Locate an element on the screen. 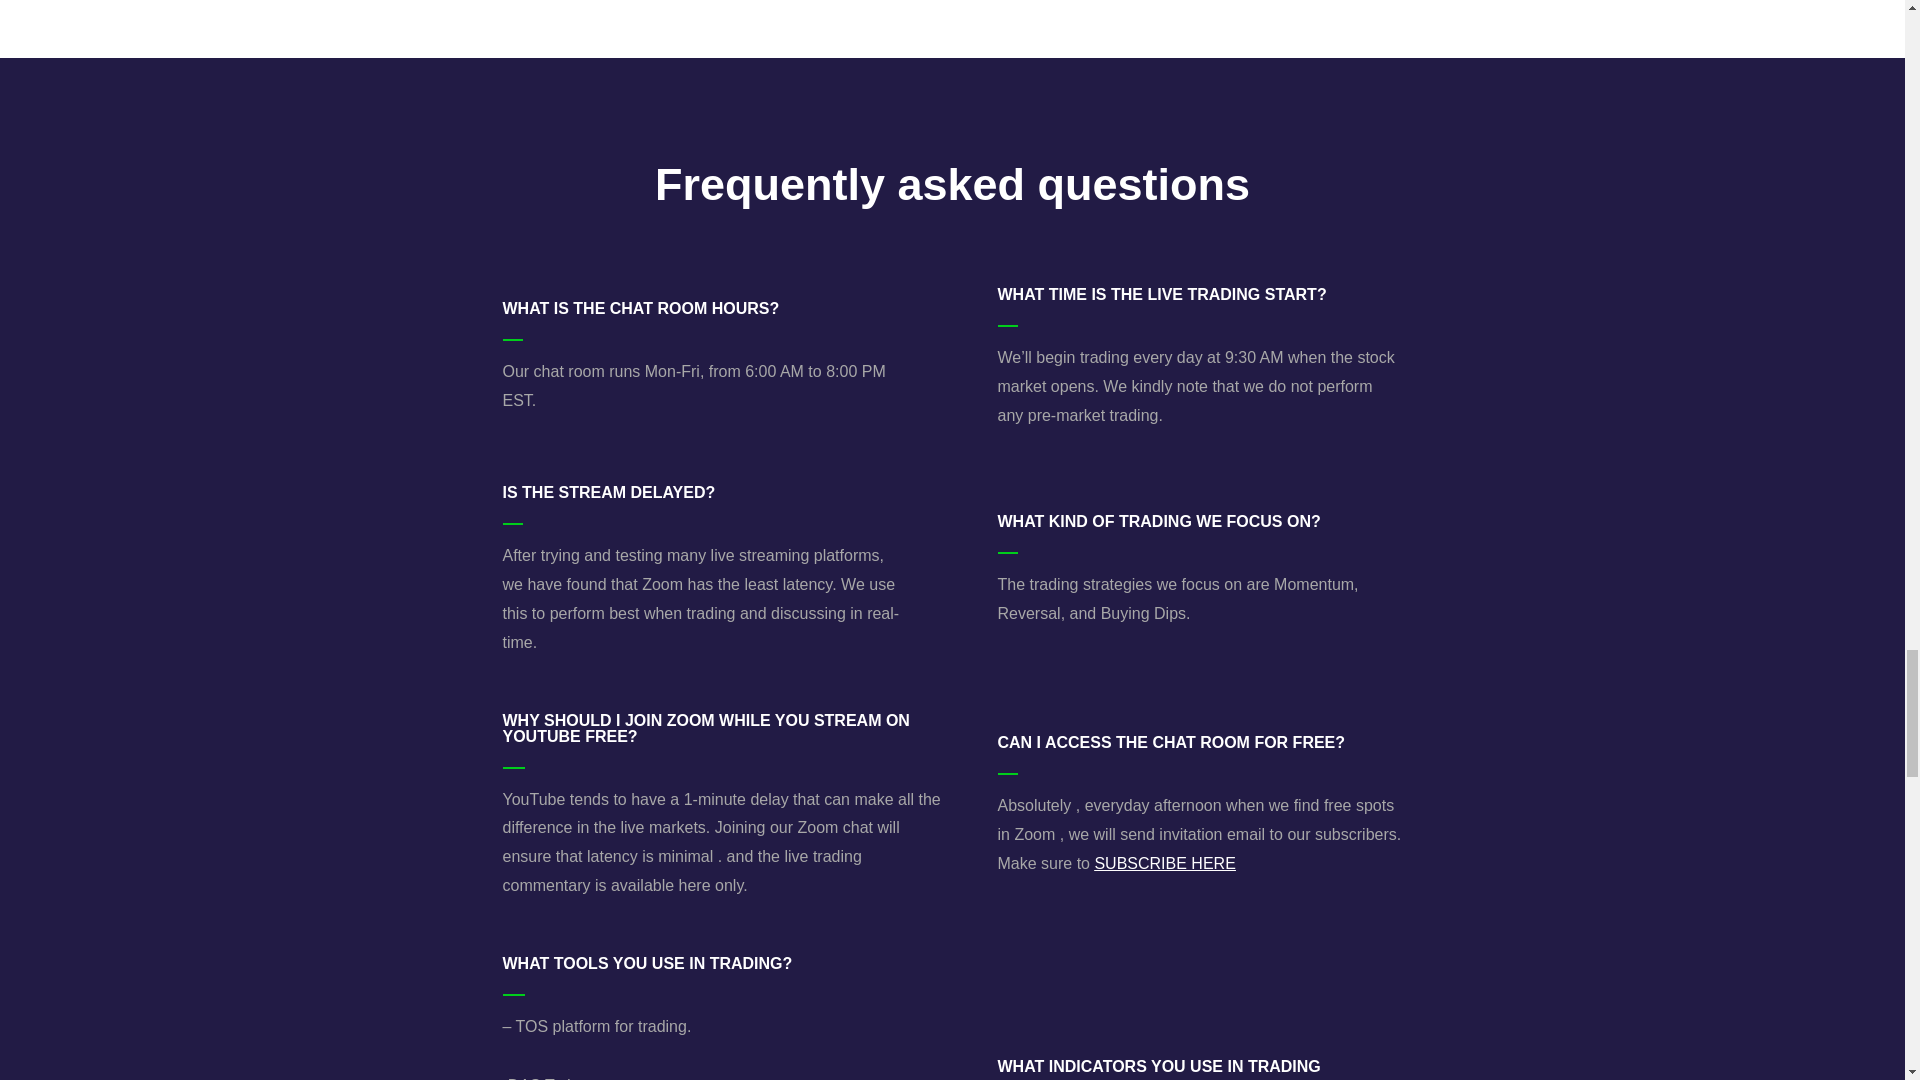 This screenshot has height=1080, width=1920. SUBSCRIBE HERE is located at coordinates (1164, 863).